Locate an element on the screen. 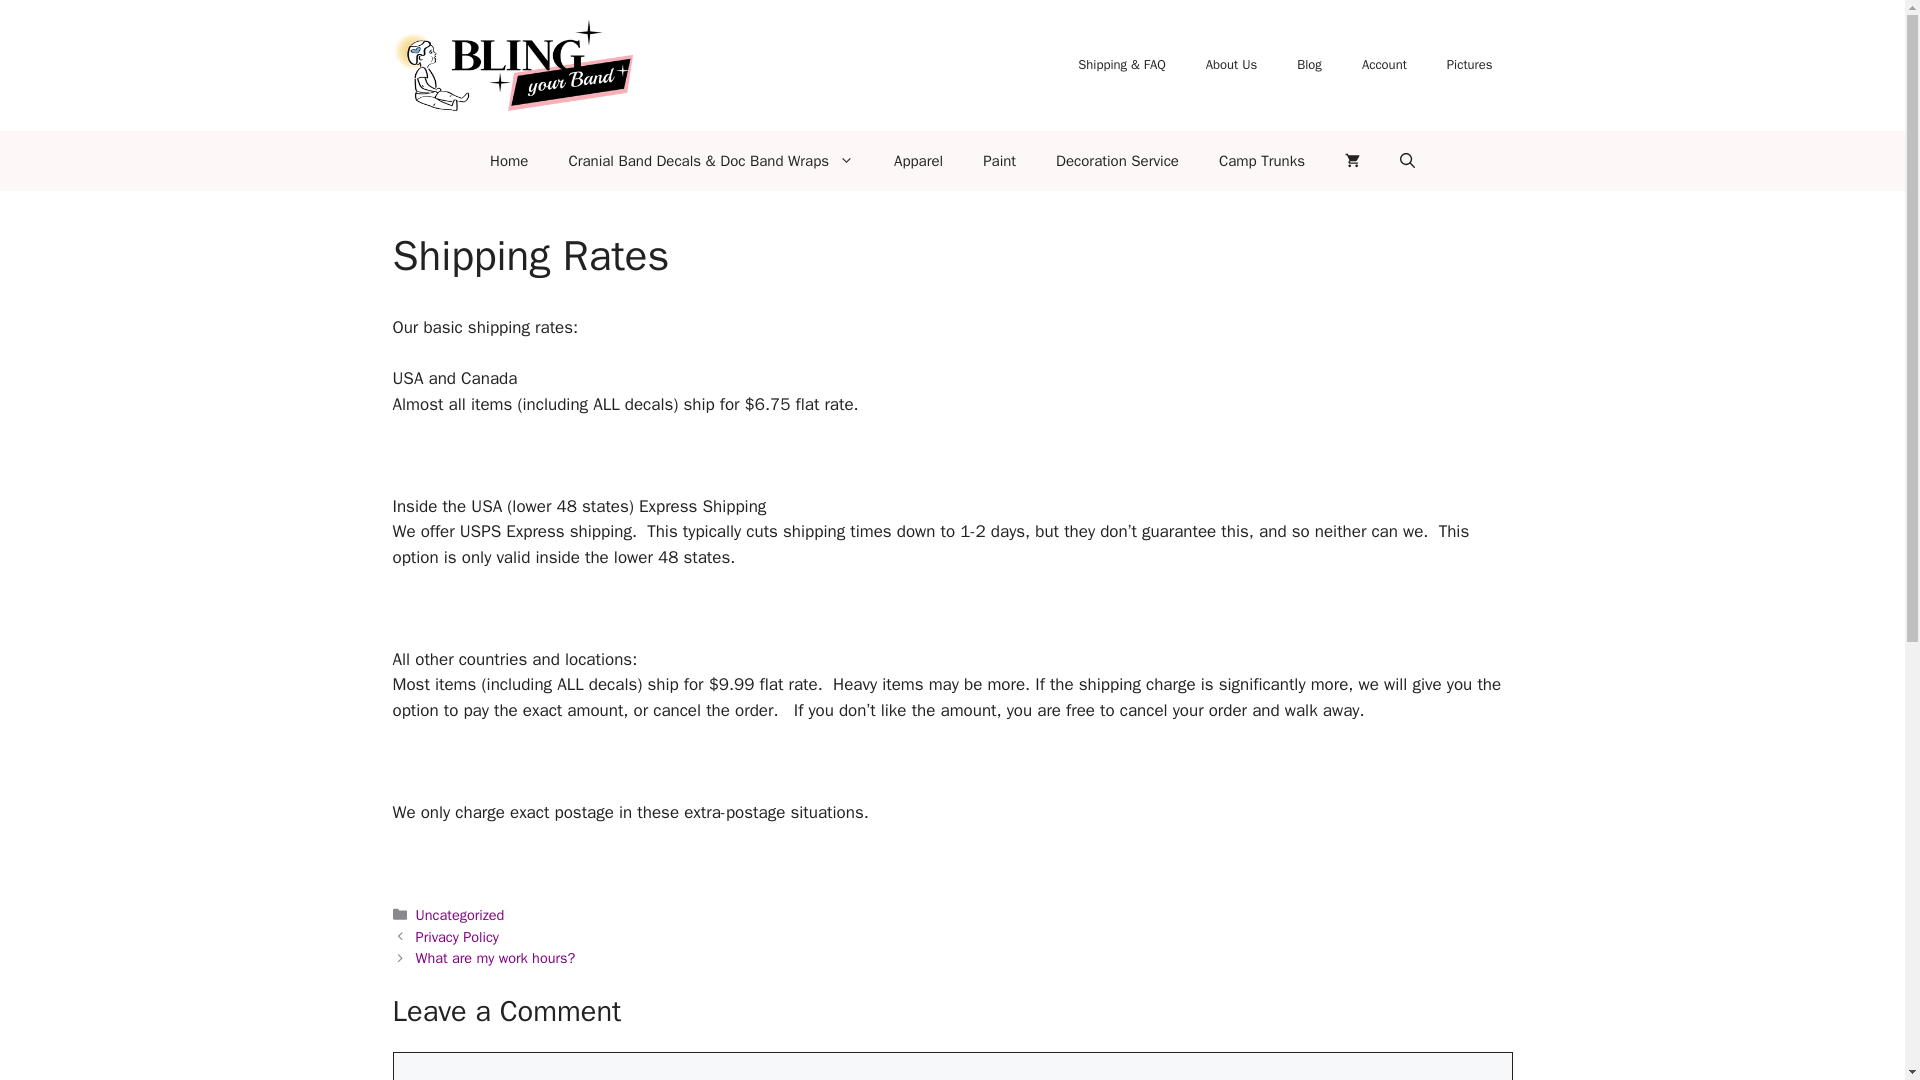 The image size is (1920, 1080). Blog is located at coordinates (1309, 65).